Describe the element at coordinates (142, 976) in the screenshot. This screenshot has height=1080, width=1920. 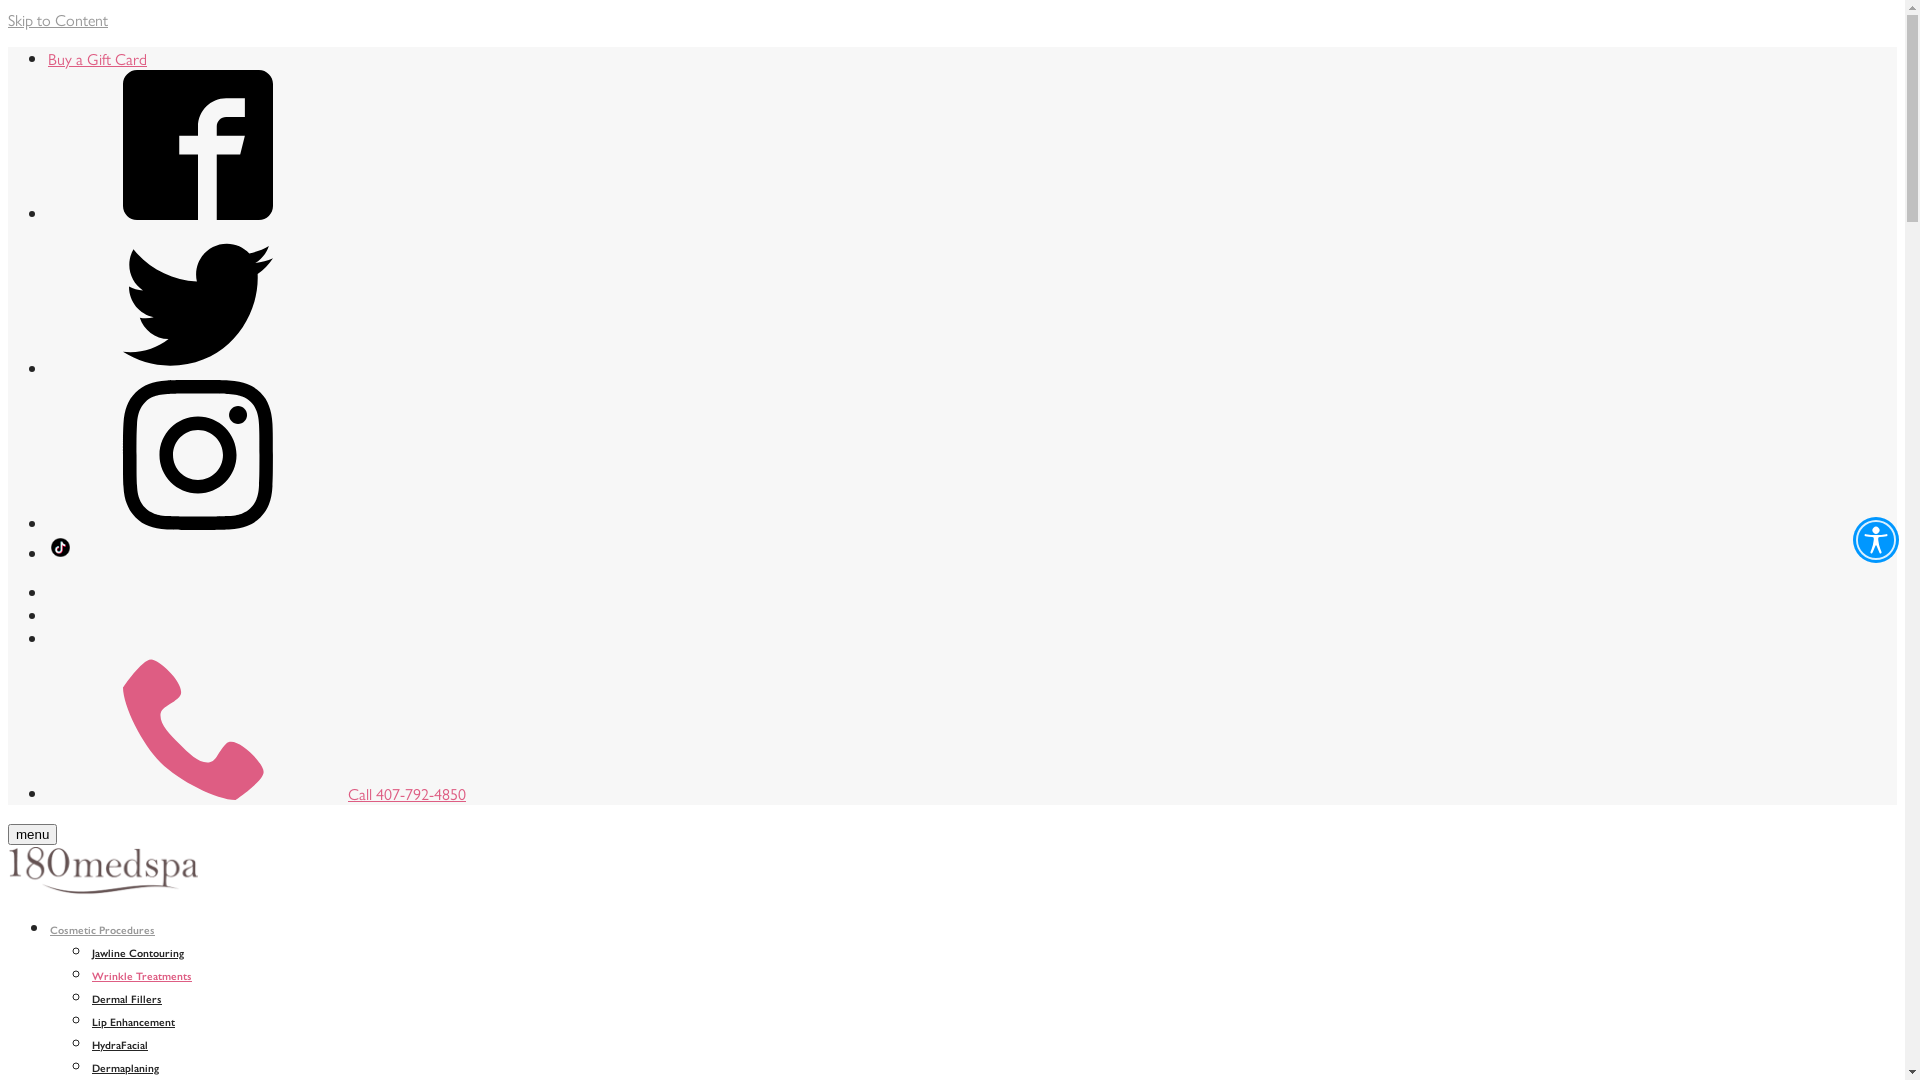
I see `Wrinkle Treatments` at that location.